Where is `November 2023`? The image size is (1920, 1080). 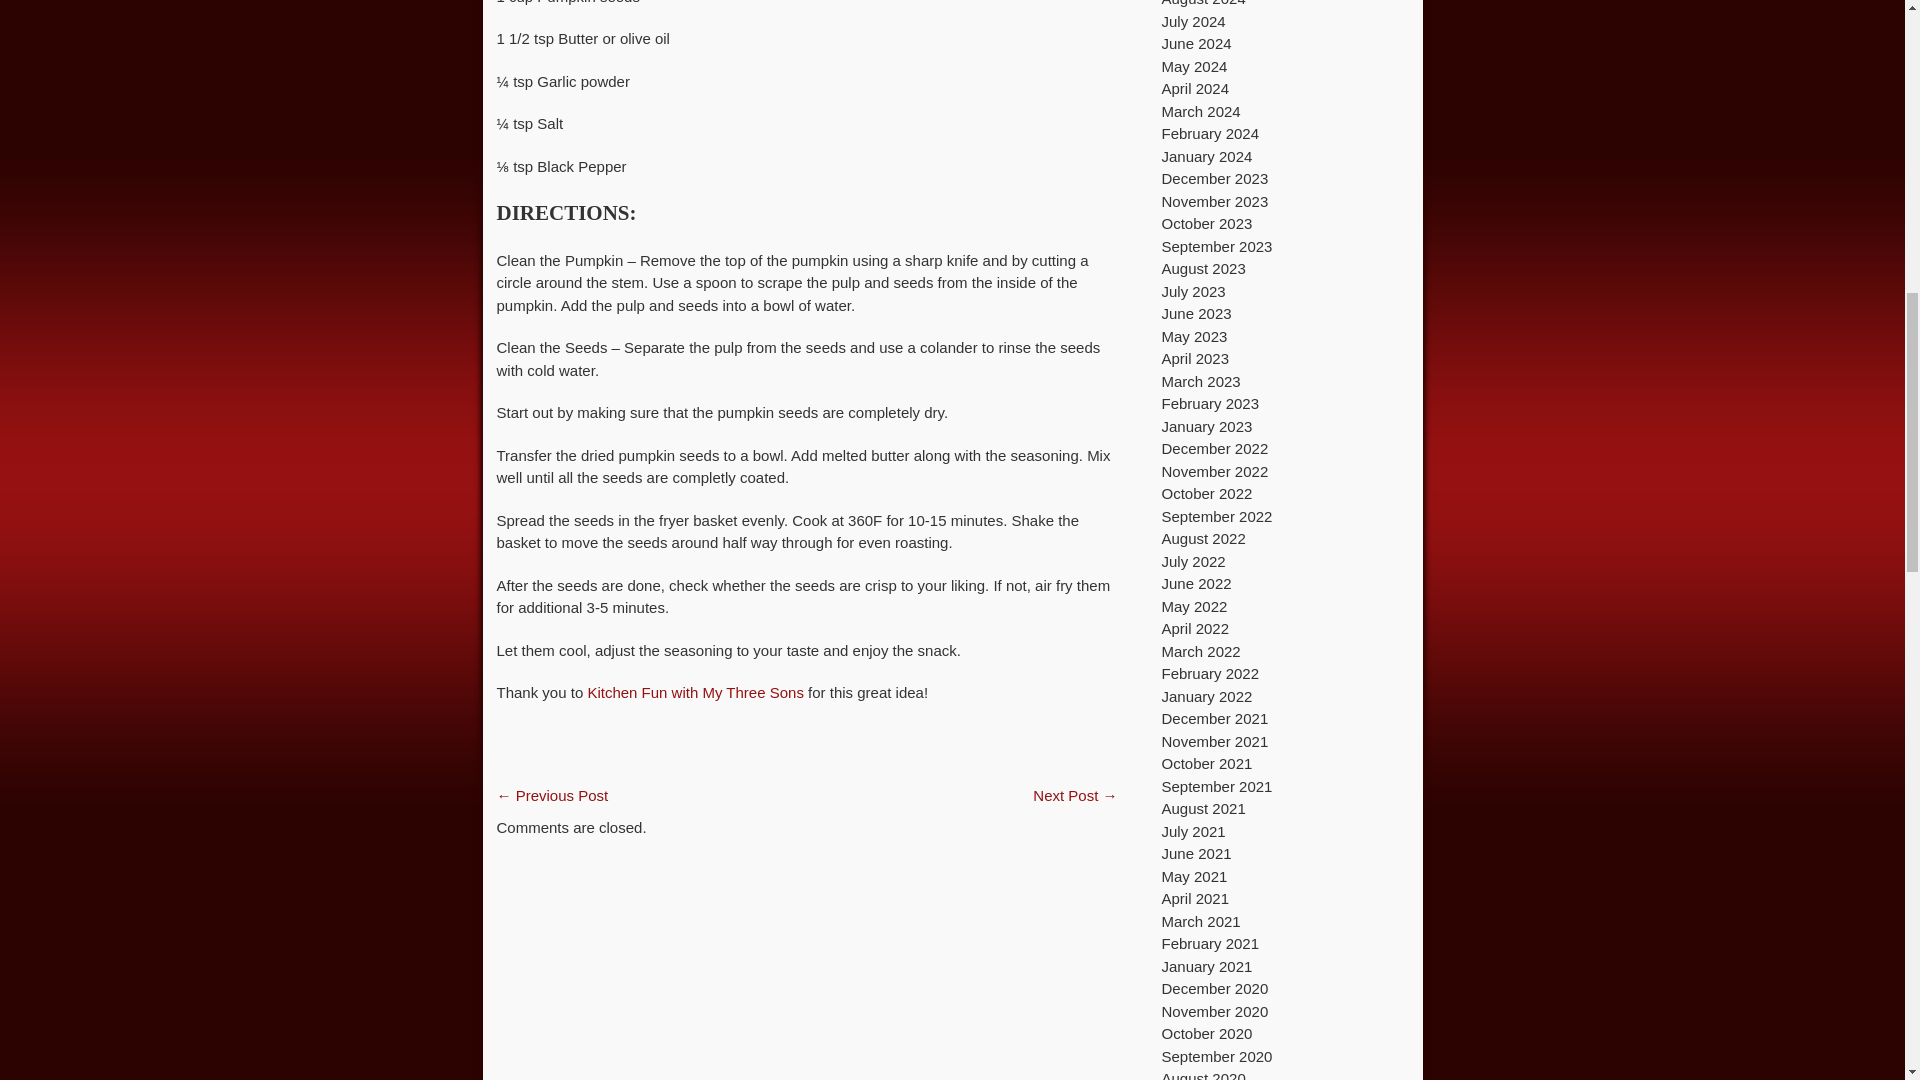
November 2023 is located at coordinates (1215, 200).